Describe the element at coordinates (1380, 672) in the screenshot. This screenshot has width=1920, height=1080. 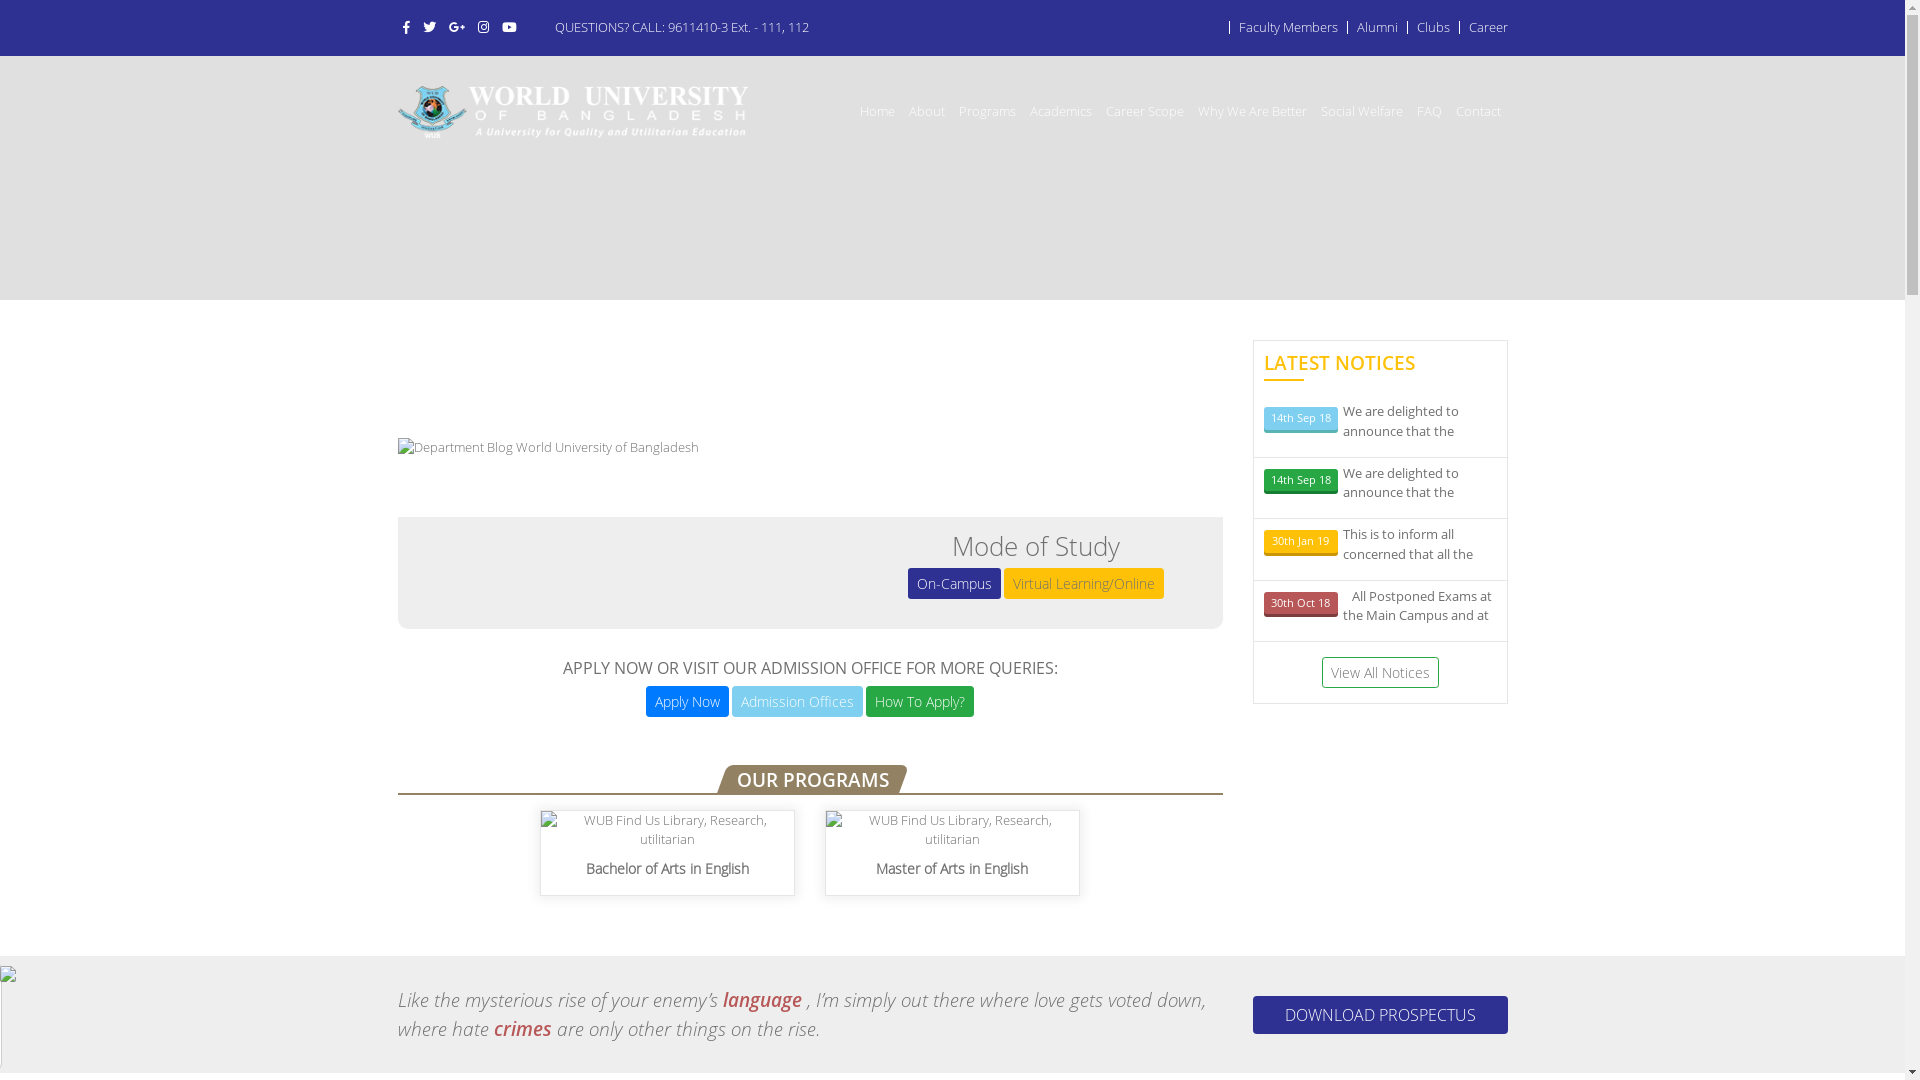
I see `View All Notices` at that location.